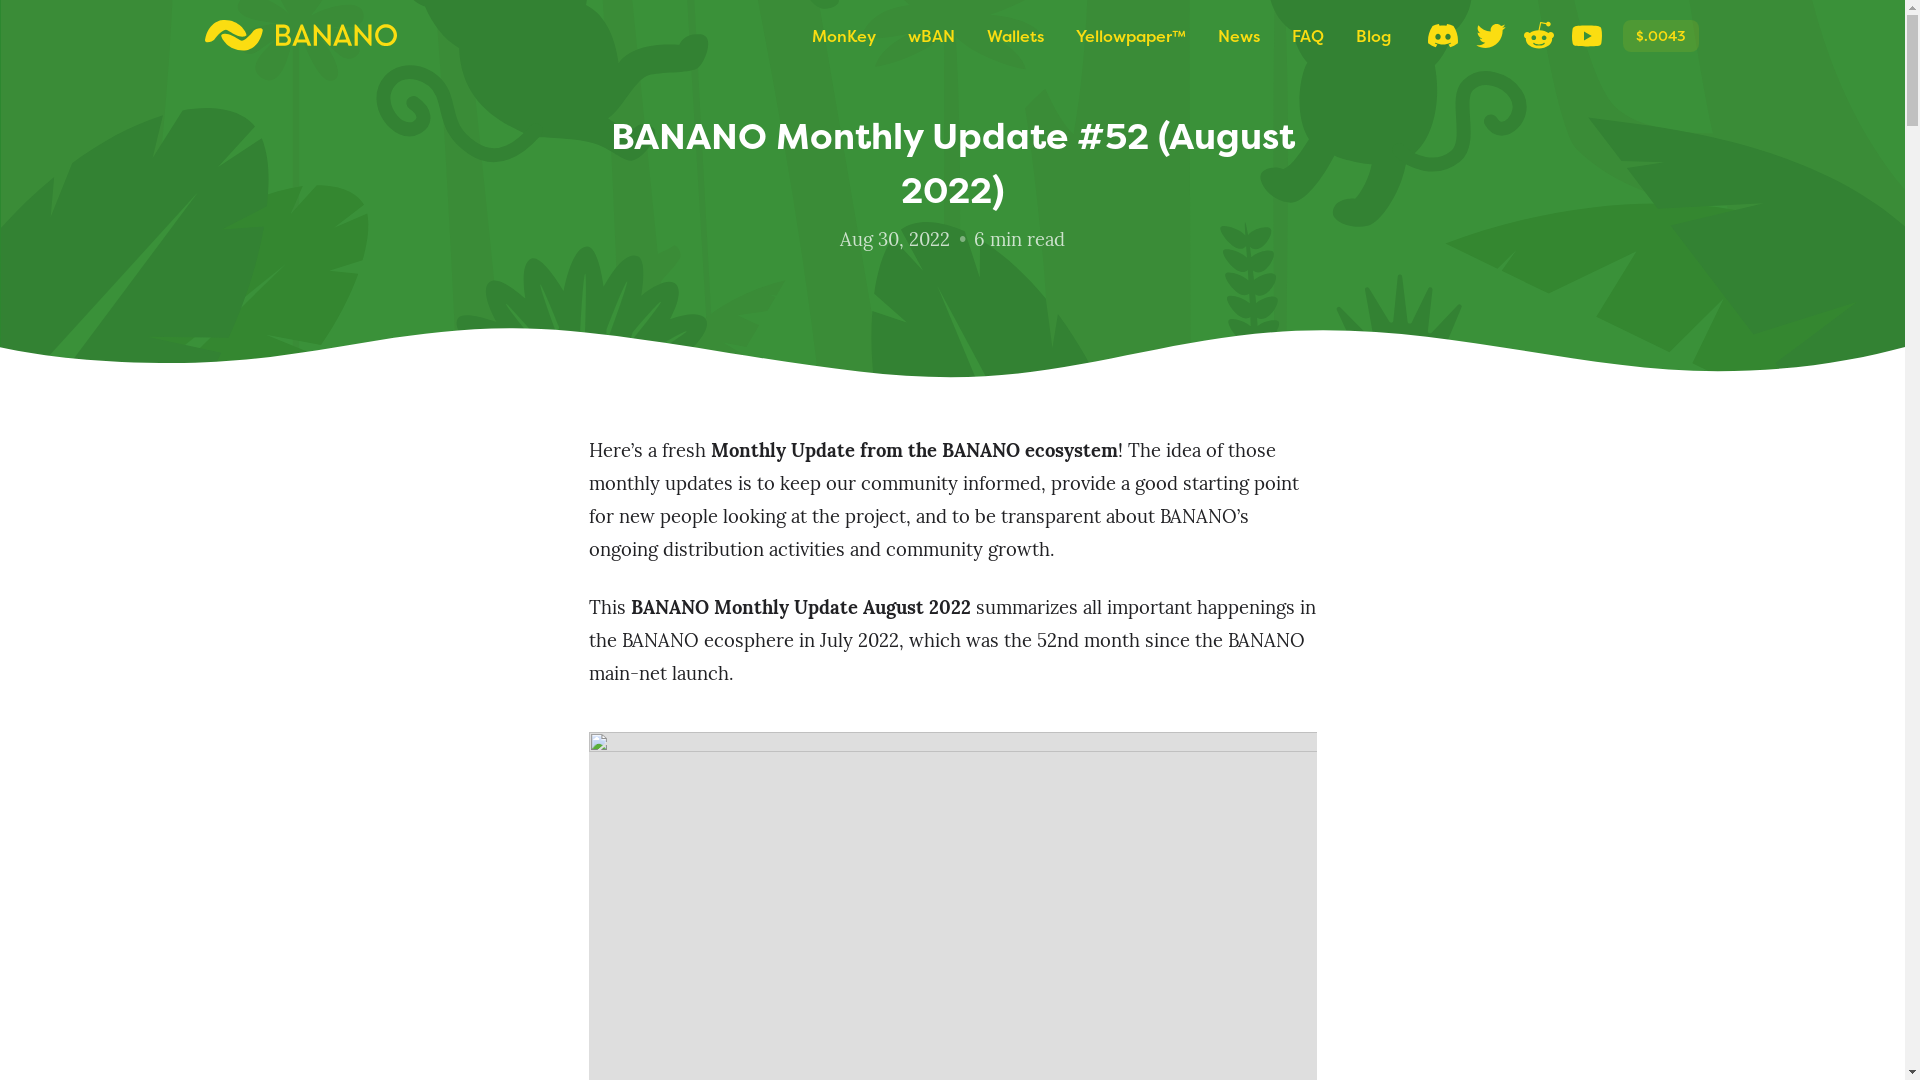 Image resolution: width=1920 pixels, height=1080 pixels. I want to click on Wallets, so click(1014, 36).